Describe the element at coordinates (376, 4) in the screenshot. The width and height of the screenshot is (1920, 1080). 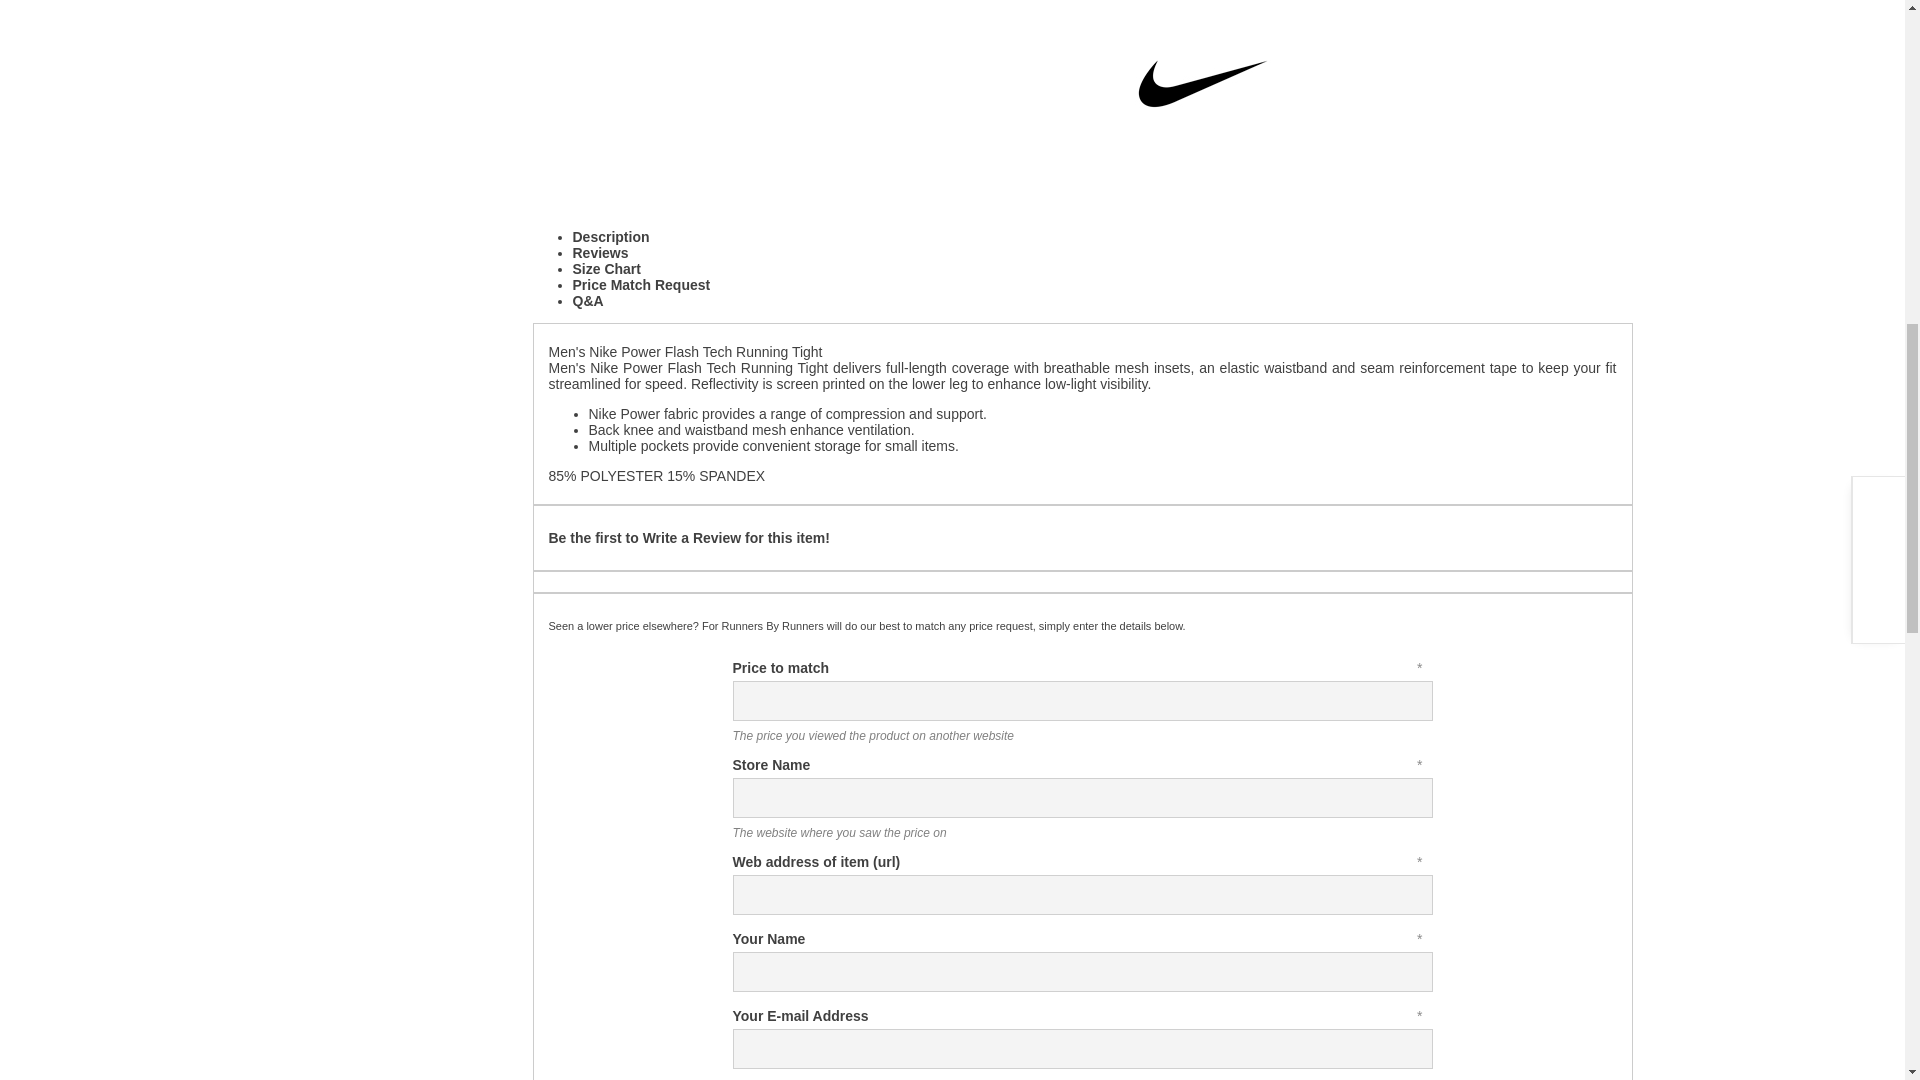
I see `Brands` at that location.